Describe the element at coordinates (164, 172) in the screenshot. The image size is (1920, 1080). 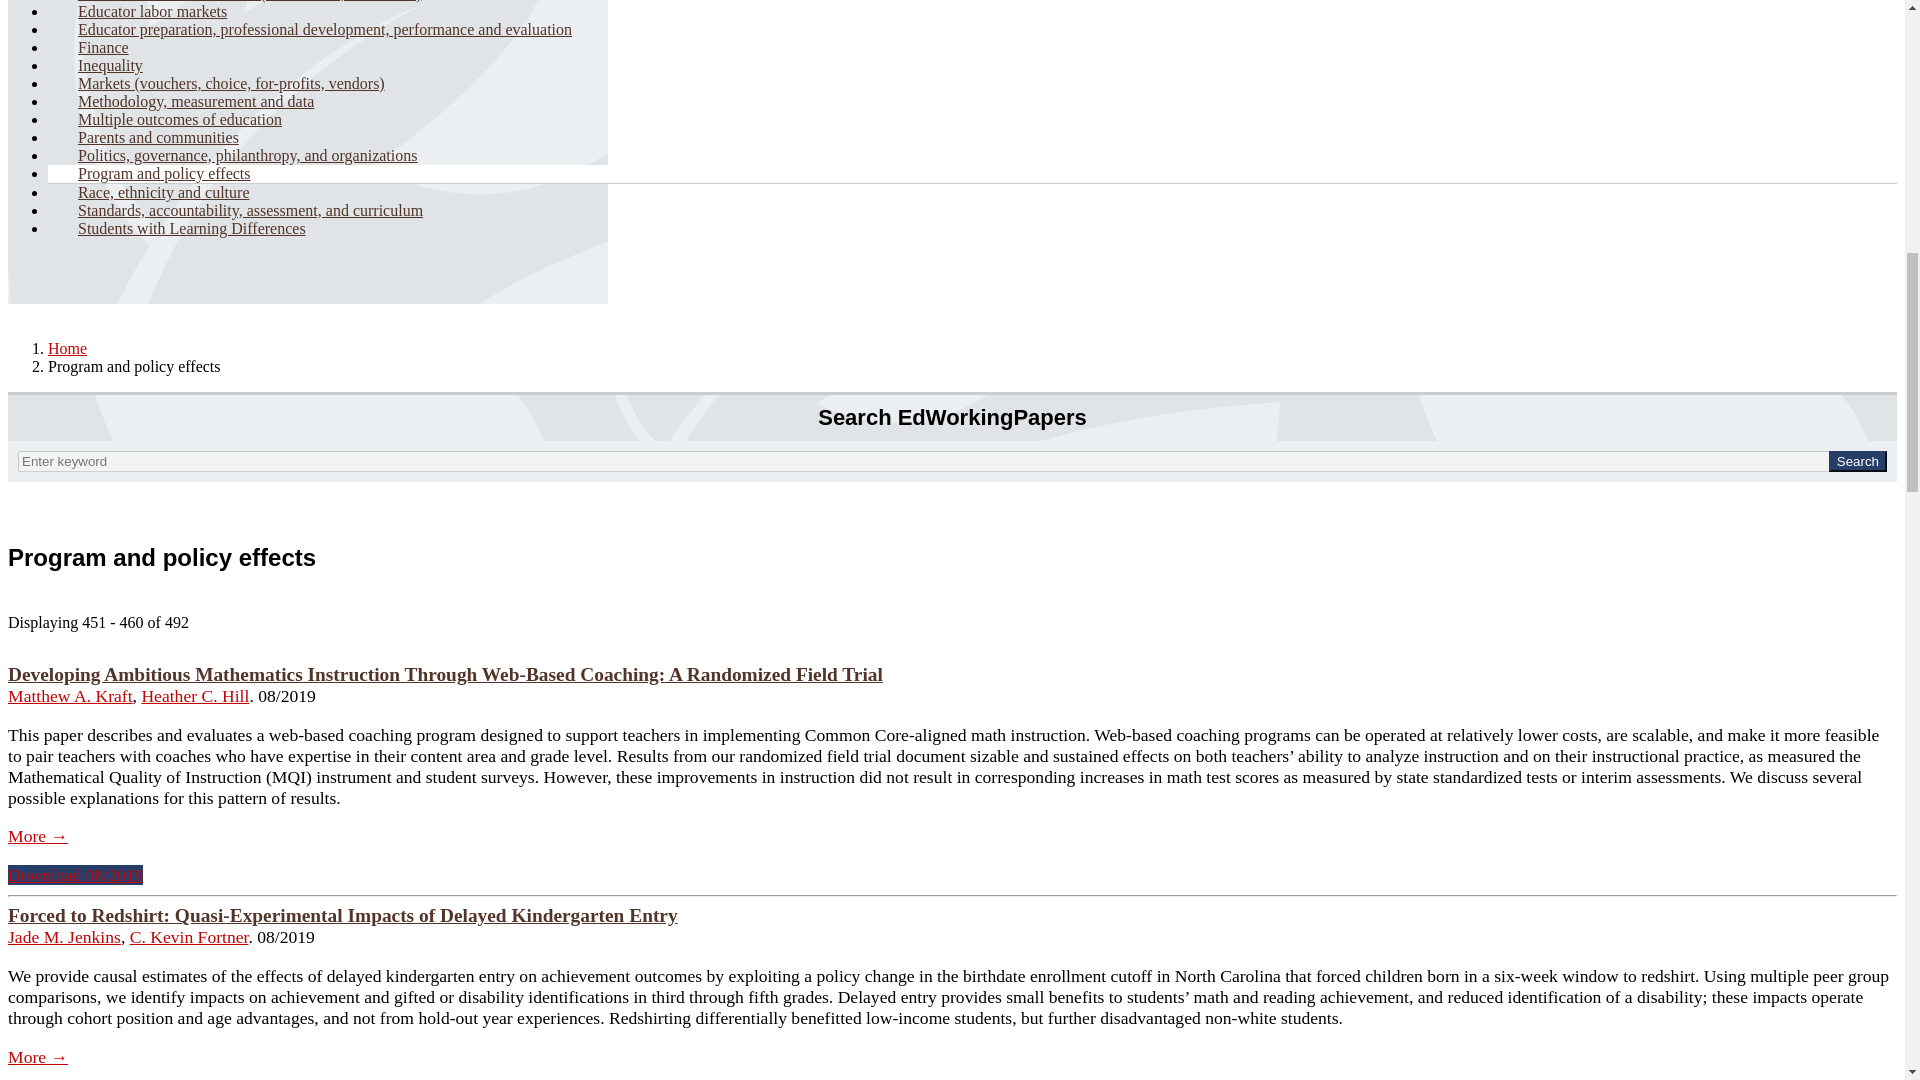
I see `Program and policy effects` at that location.